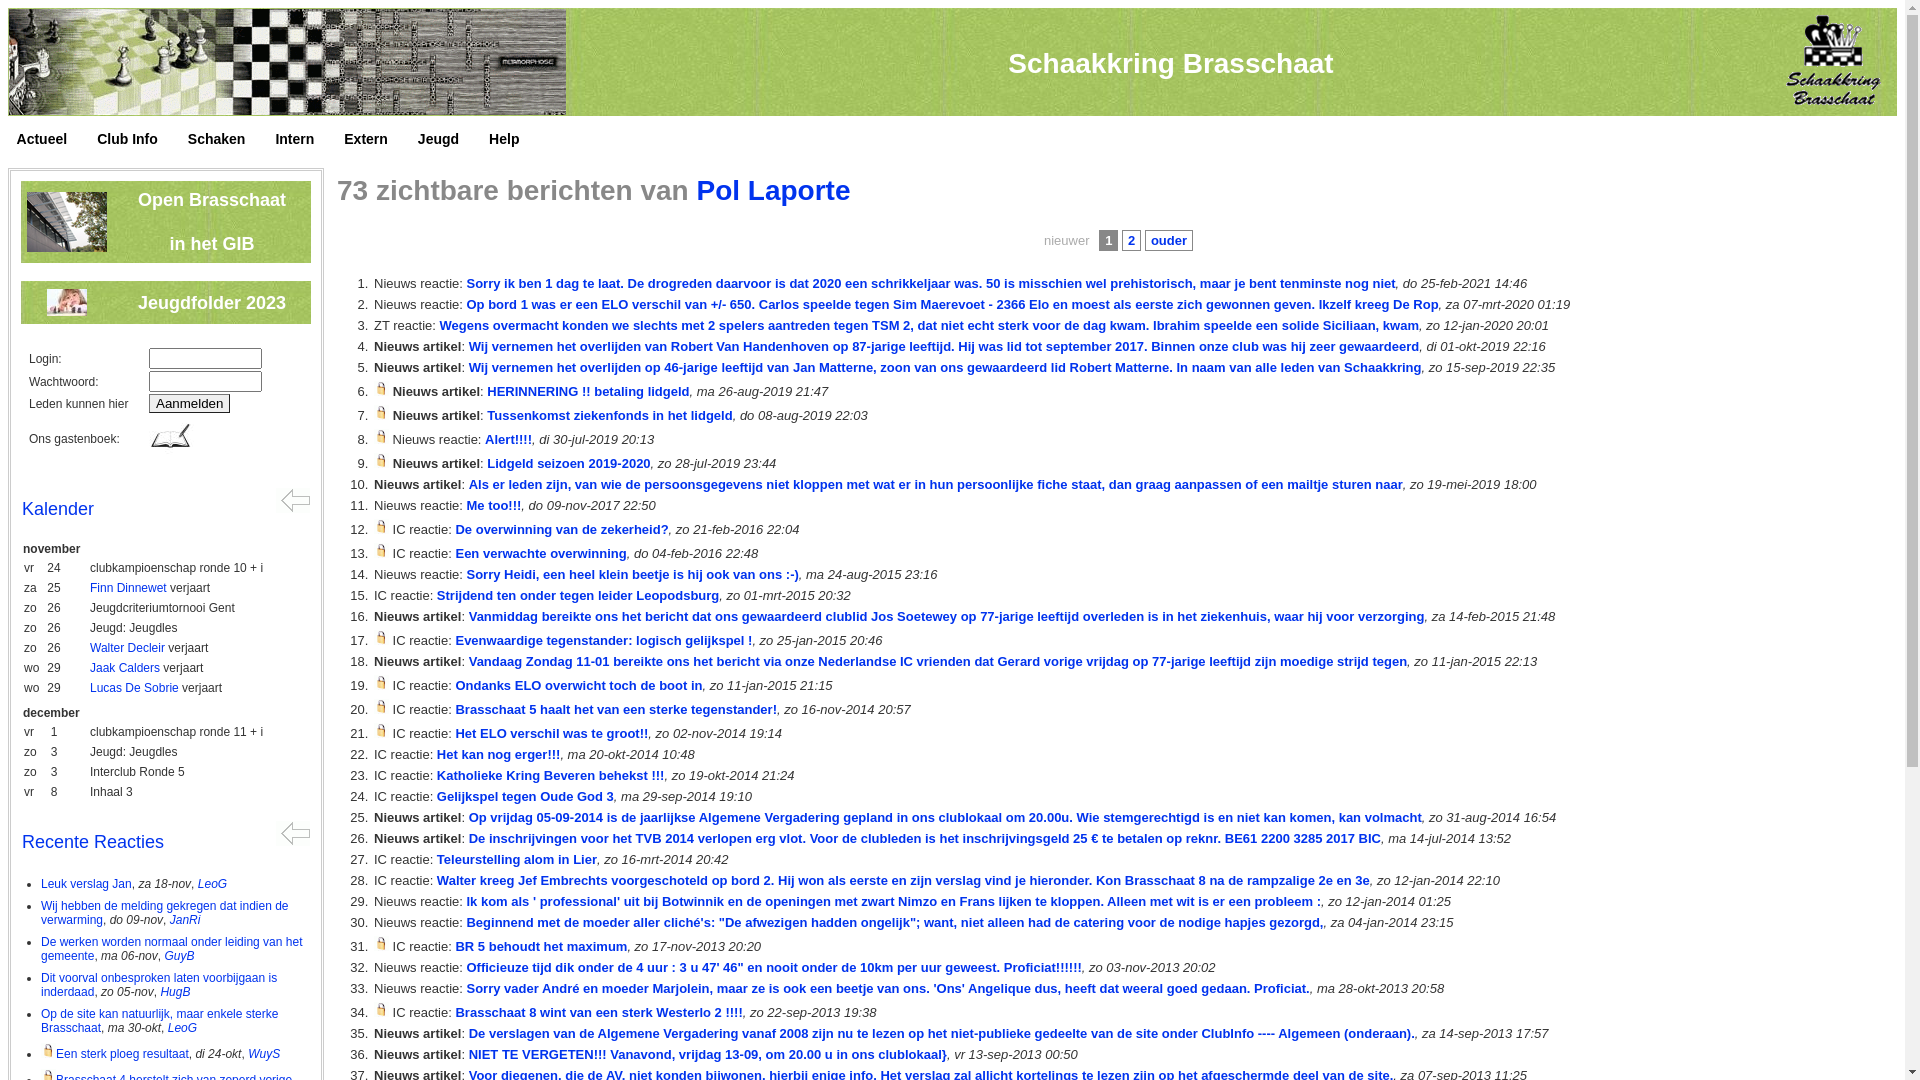 The width and height of the screenshot is (1920, 1080). I want to click on Walter Decleir, so click(128, 648).